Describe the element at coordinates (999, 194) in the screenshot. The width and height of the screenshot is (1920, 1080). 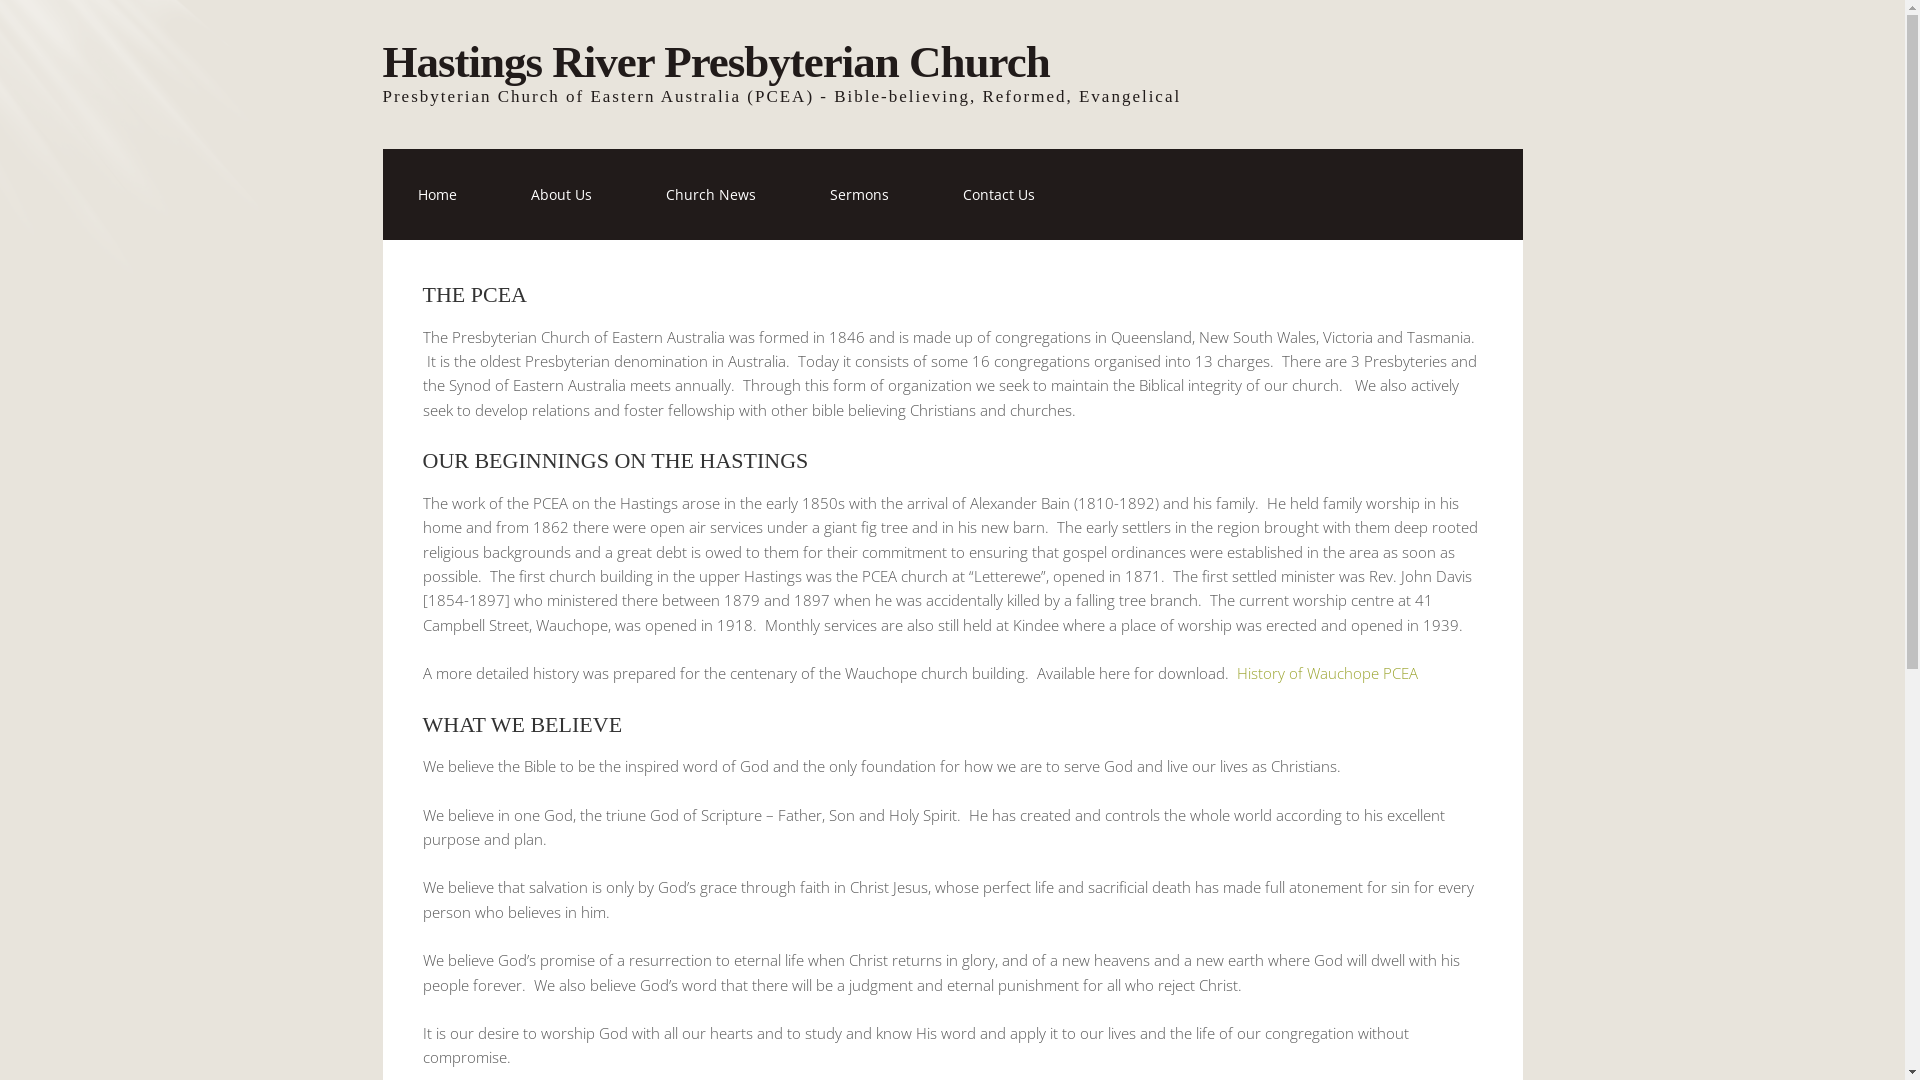
I see `Contact Us` at that location.